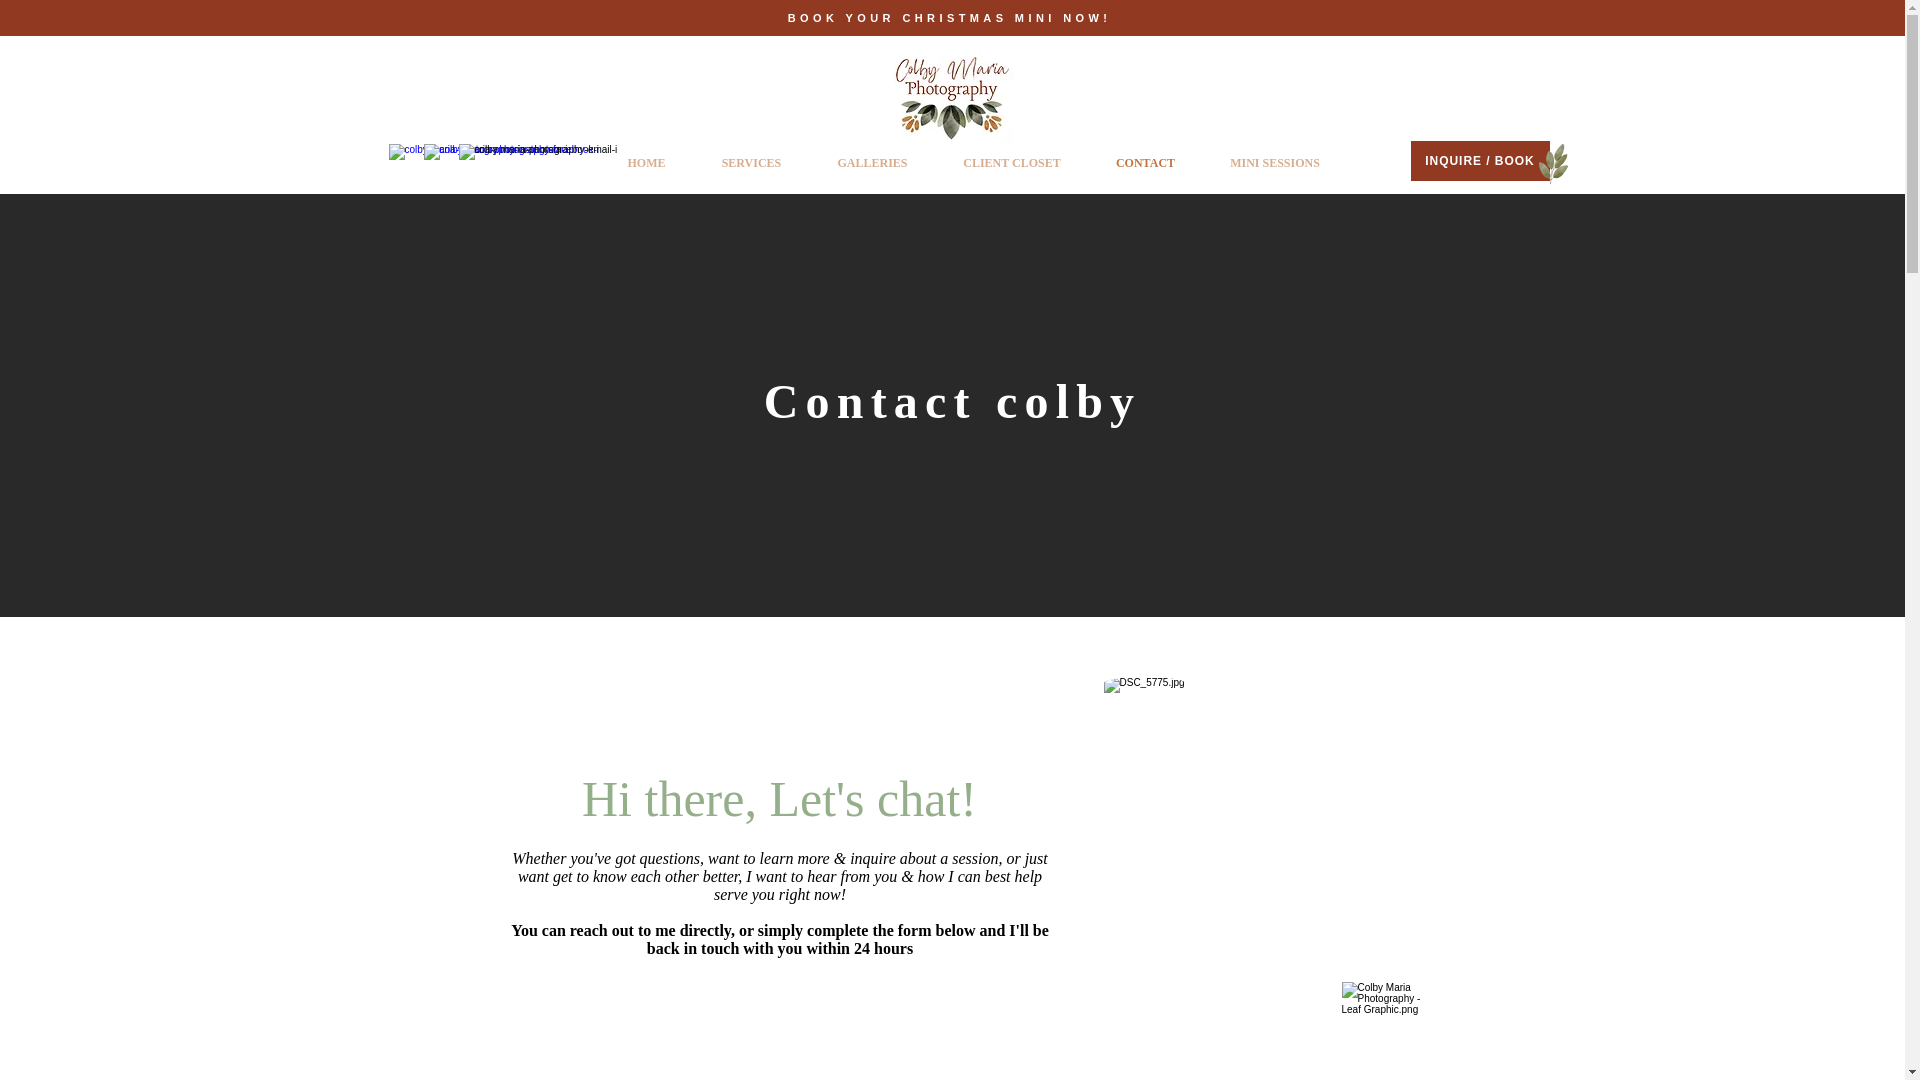 Image resolution: width=1920 pixels, height=1080 pixels. Describe the element at coordinates (752, 162) in the screenshot. I see `SERVICES` at that location.